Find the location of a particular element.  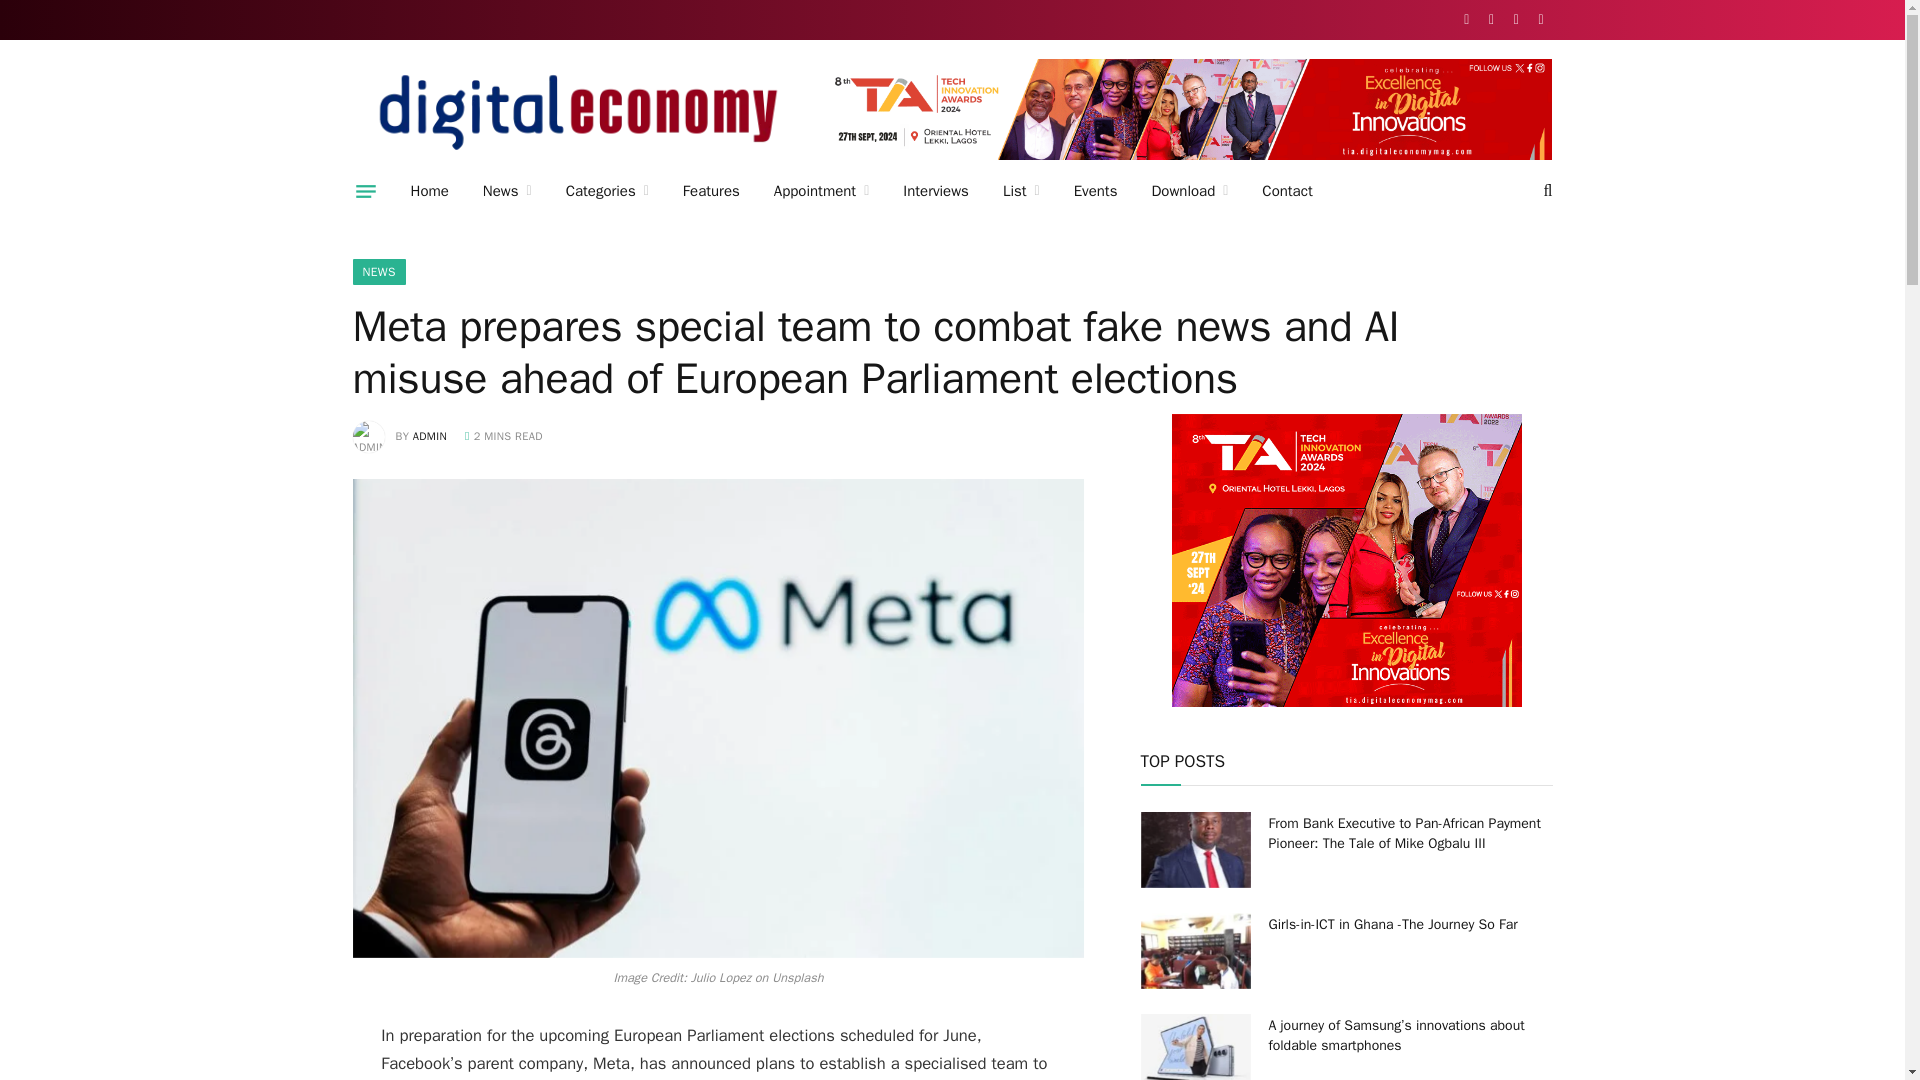

Home is located at coordinates (430, 191).